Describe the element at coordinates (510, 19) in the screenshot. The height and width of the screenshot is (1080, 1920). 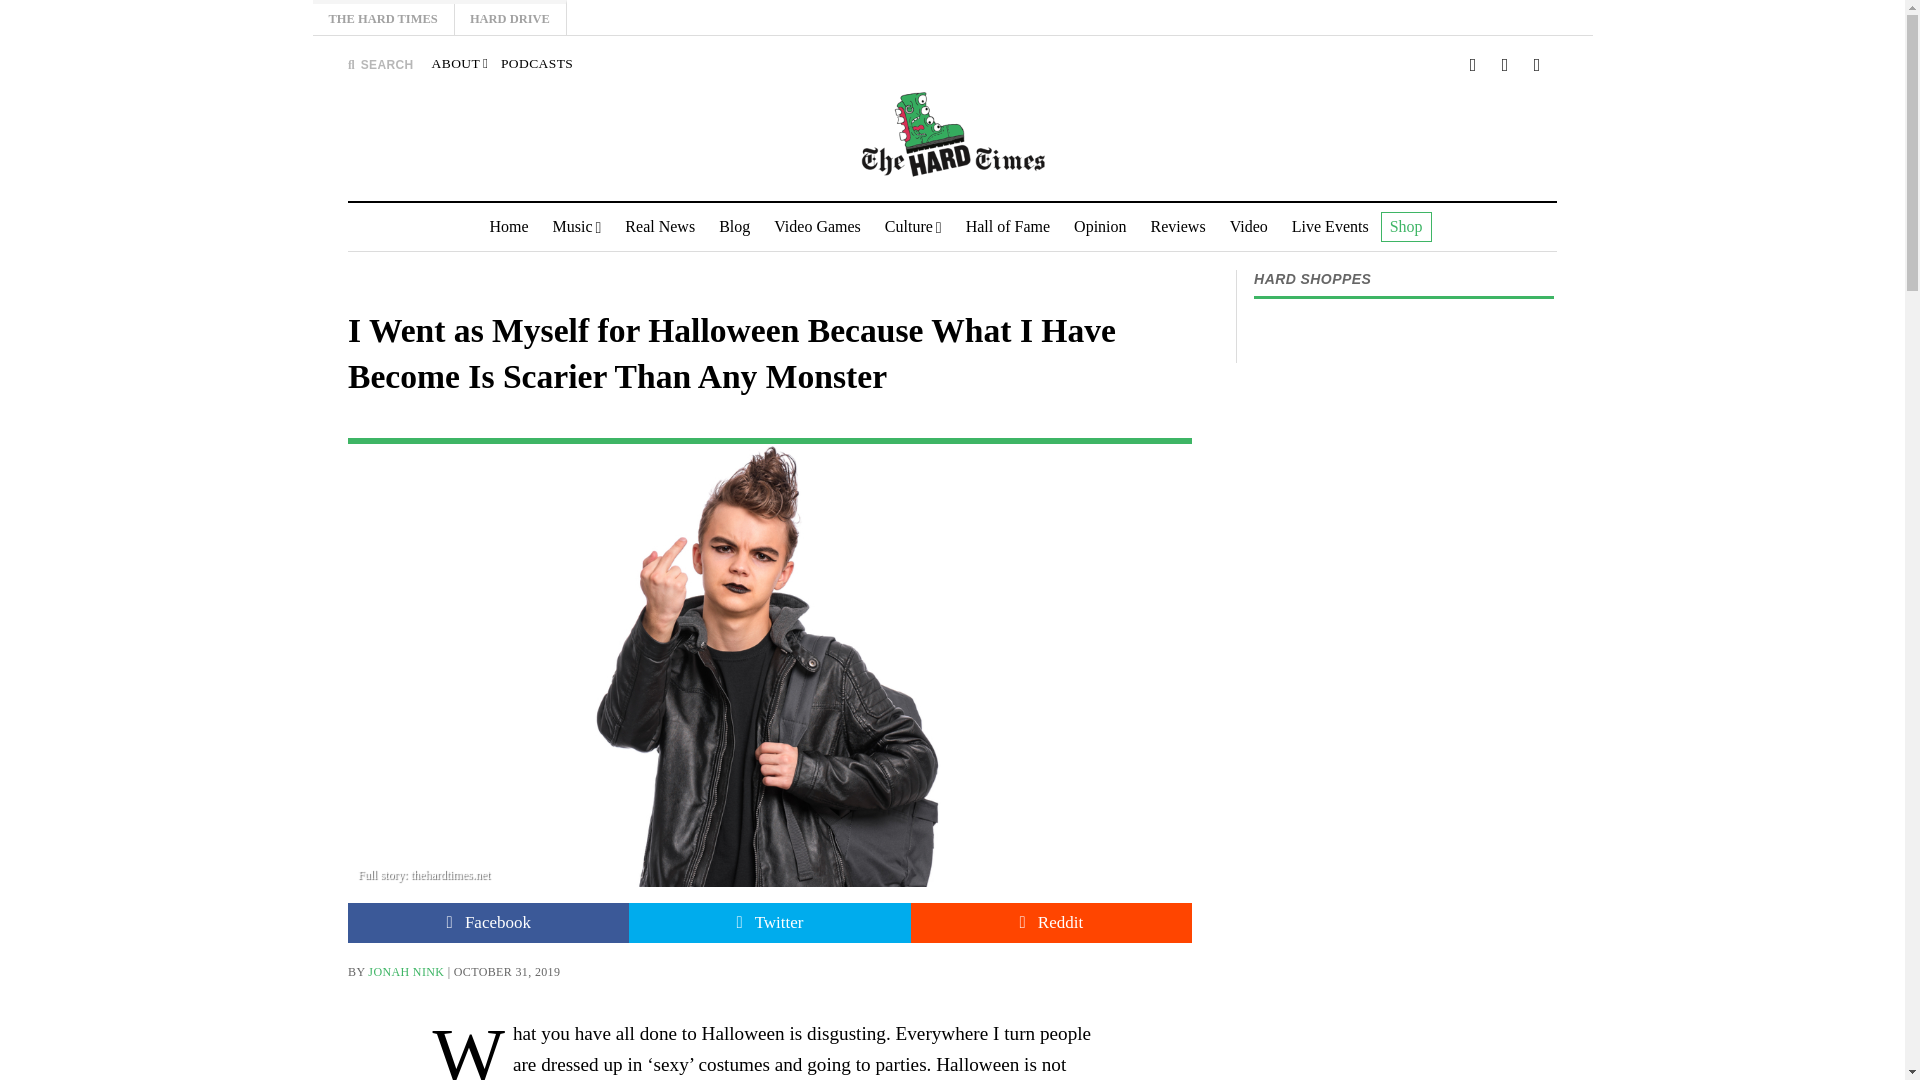
I see `HARD DRIVE` at that location.